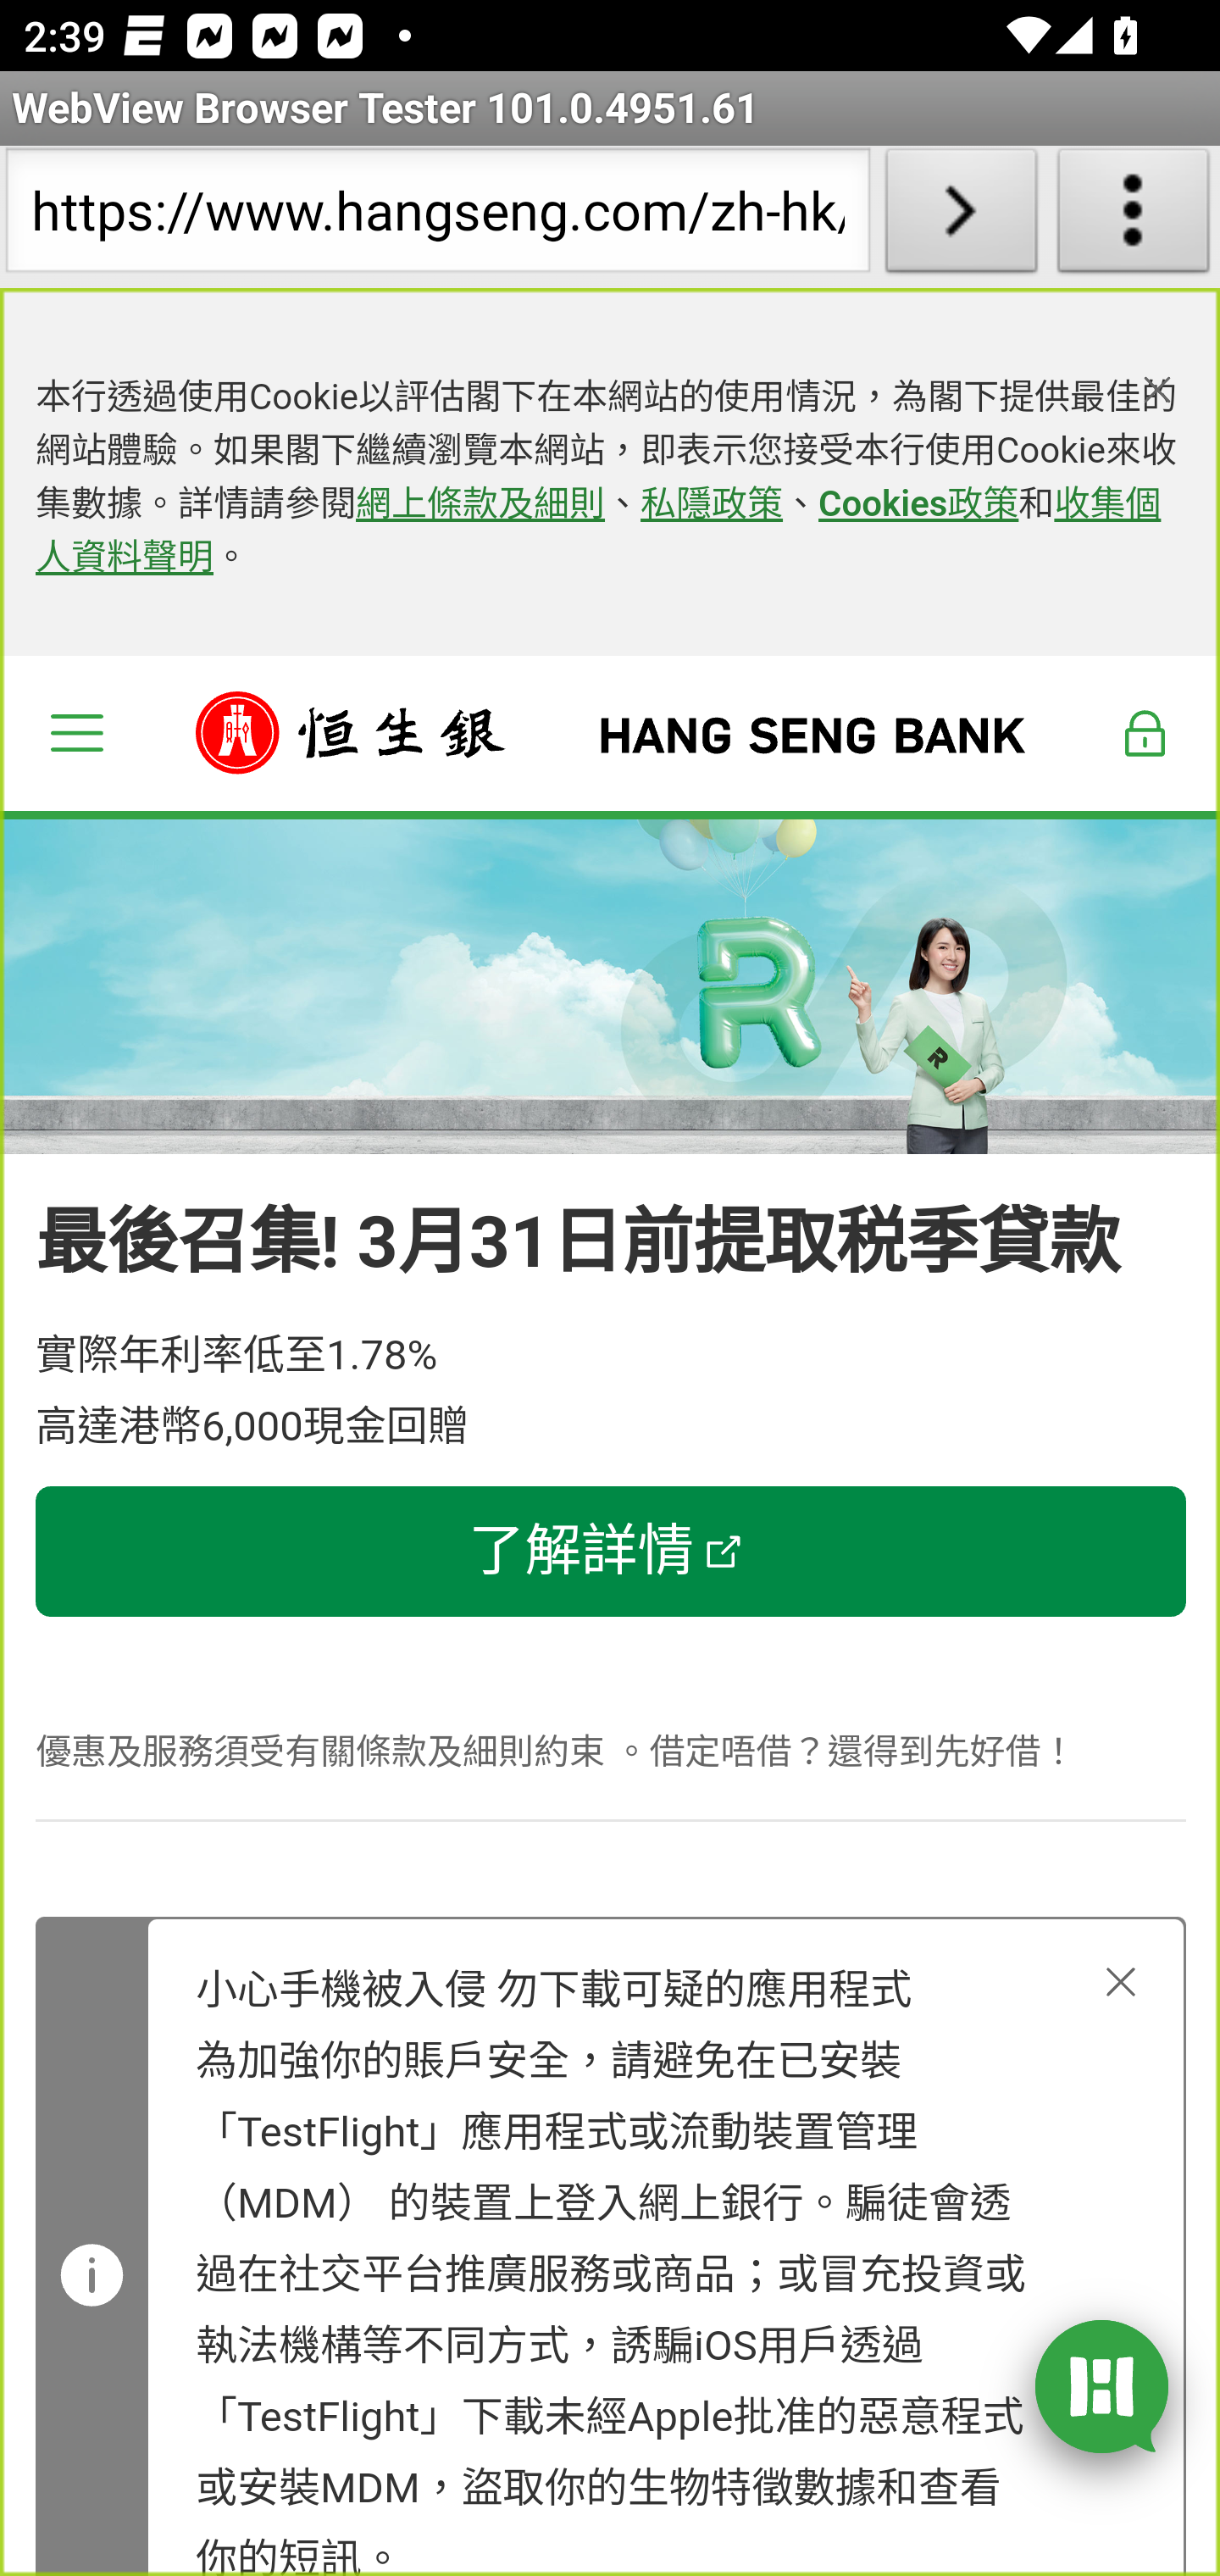 Image resolution: width=1220 pixels, height=2576 pixels. What do you see at coordinates (961, 217) in the screenshot?
I see `Load URL` at bounding box center [961, 217].